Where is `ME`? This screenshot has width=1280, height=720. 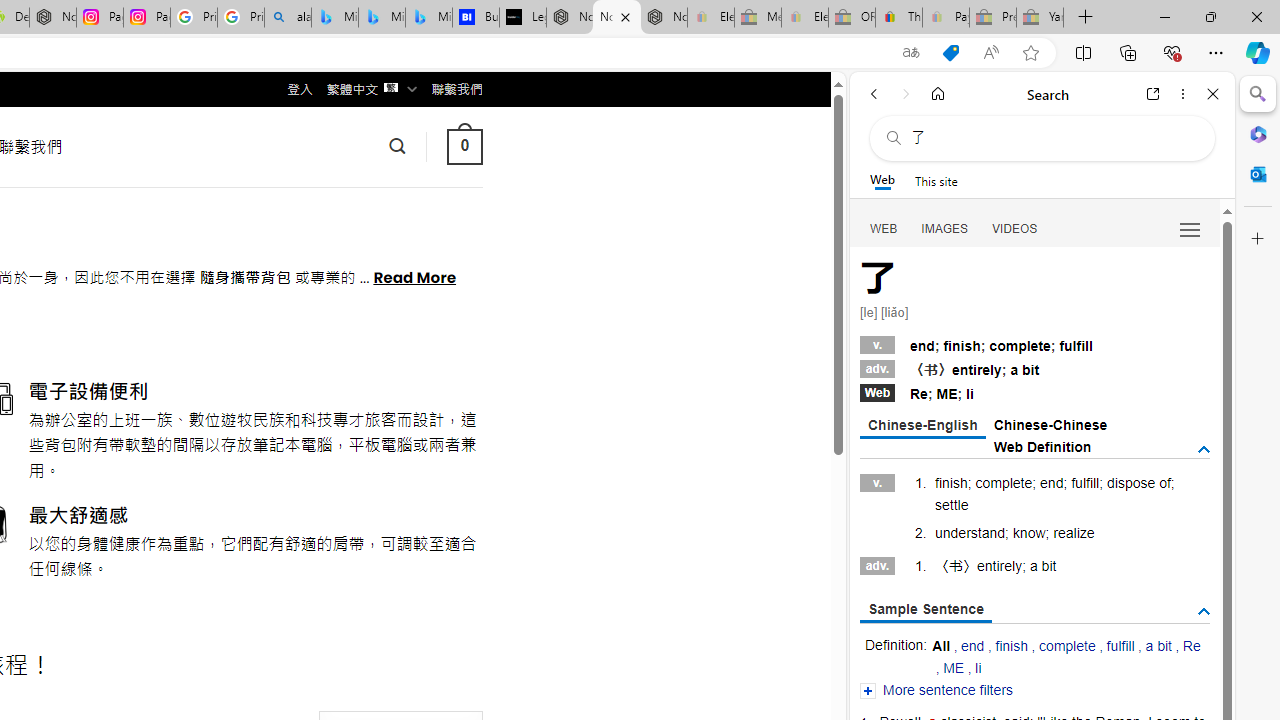 ME is located at coordinates (954, 667).